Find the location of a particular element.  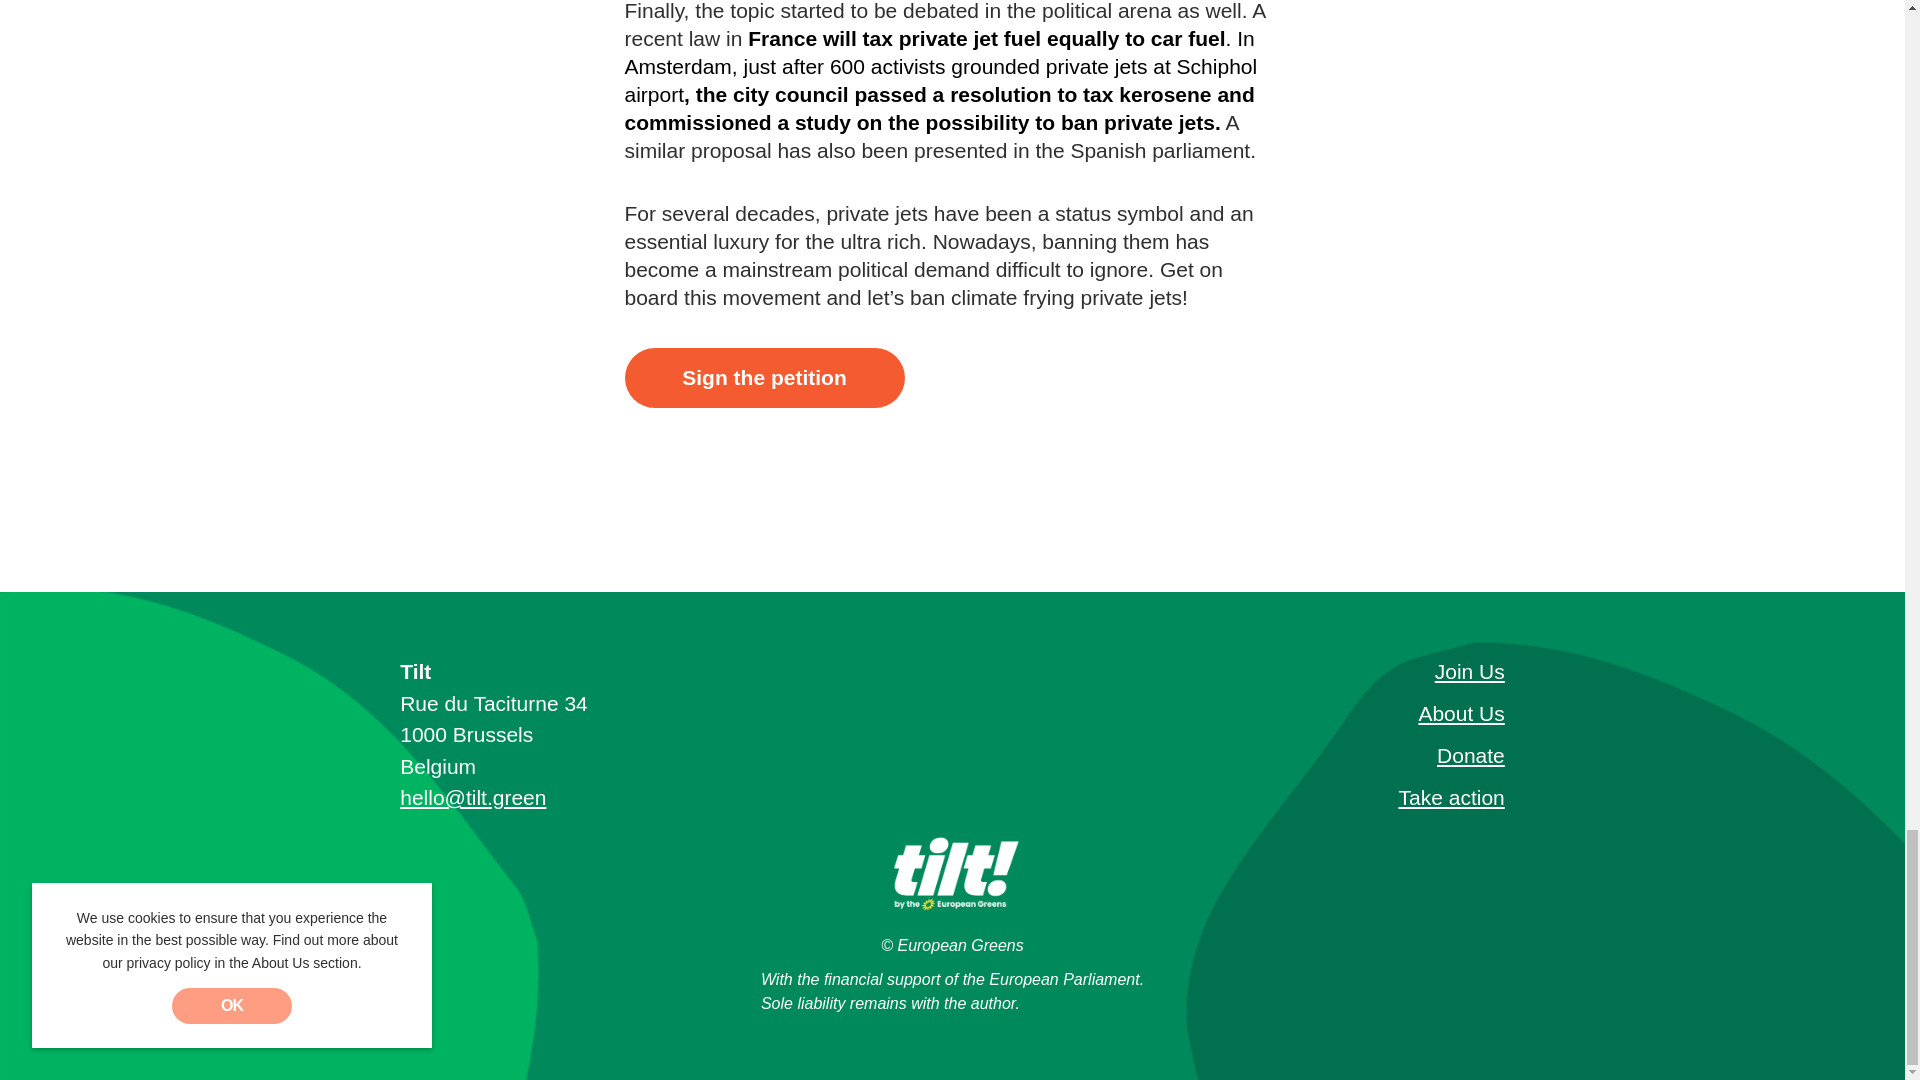

Donate is located at coordinates (1311, 756).